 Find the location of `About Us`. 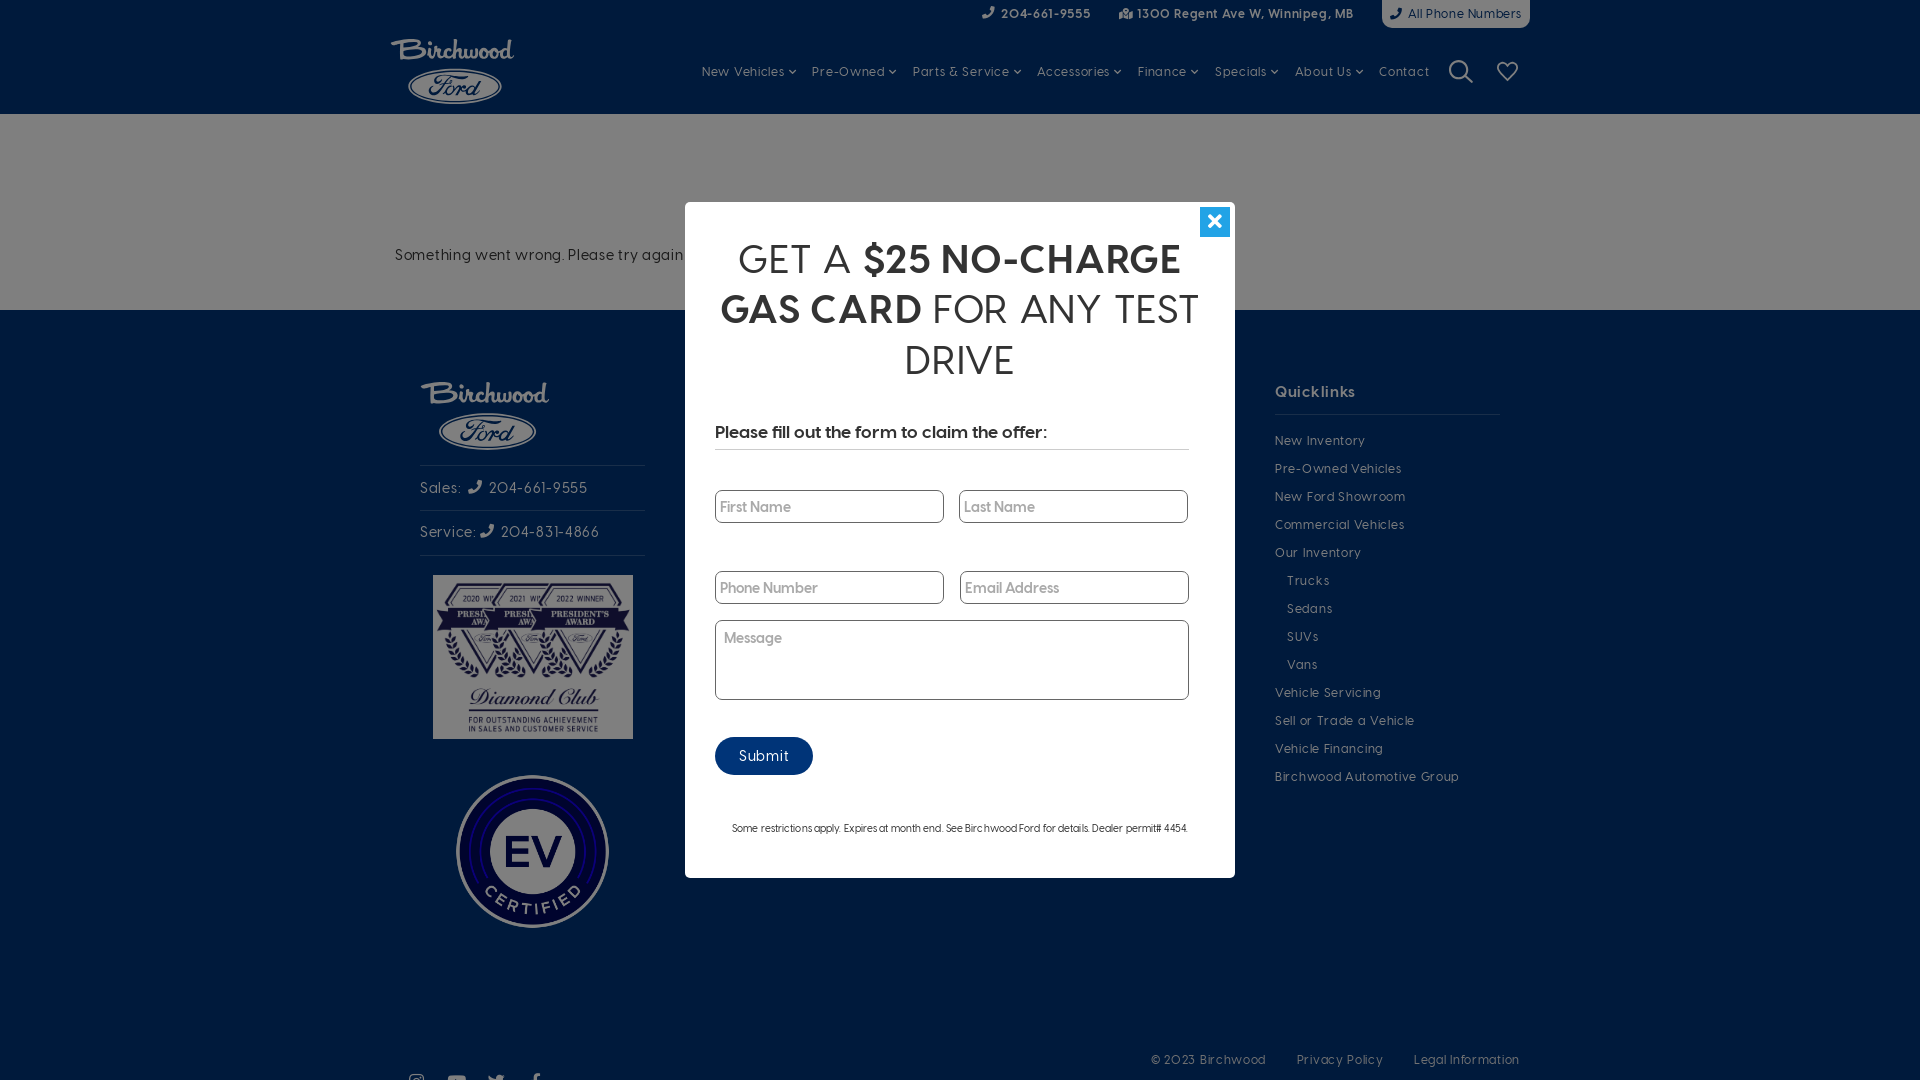

About Us is located at coordinates (1330, 71).